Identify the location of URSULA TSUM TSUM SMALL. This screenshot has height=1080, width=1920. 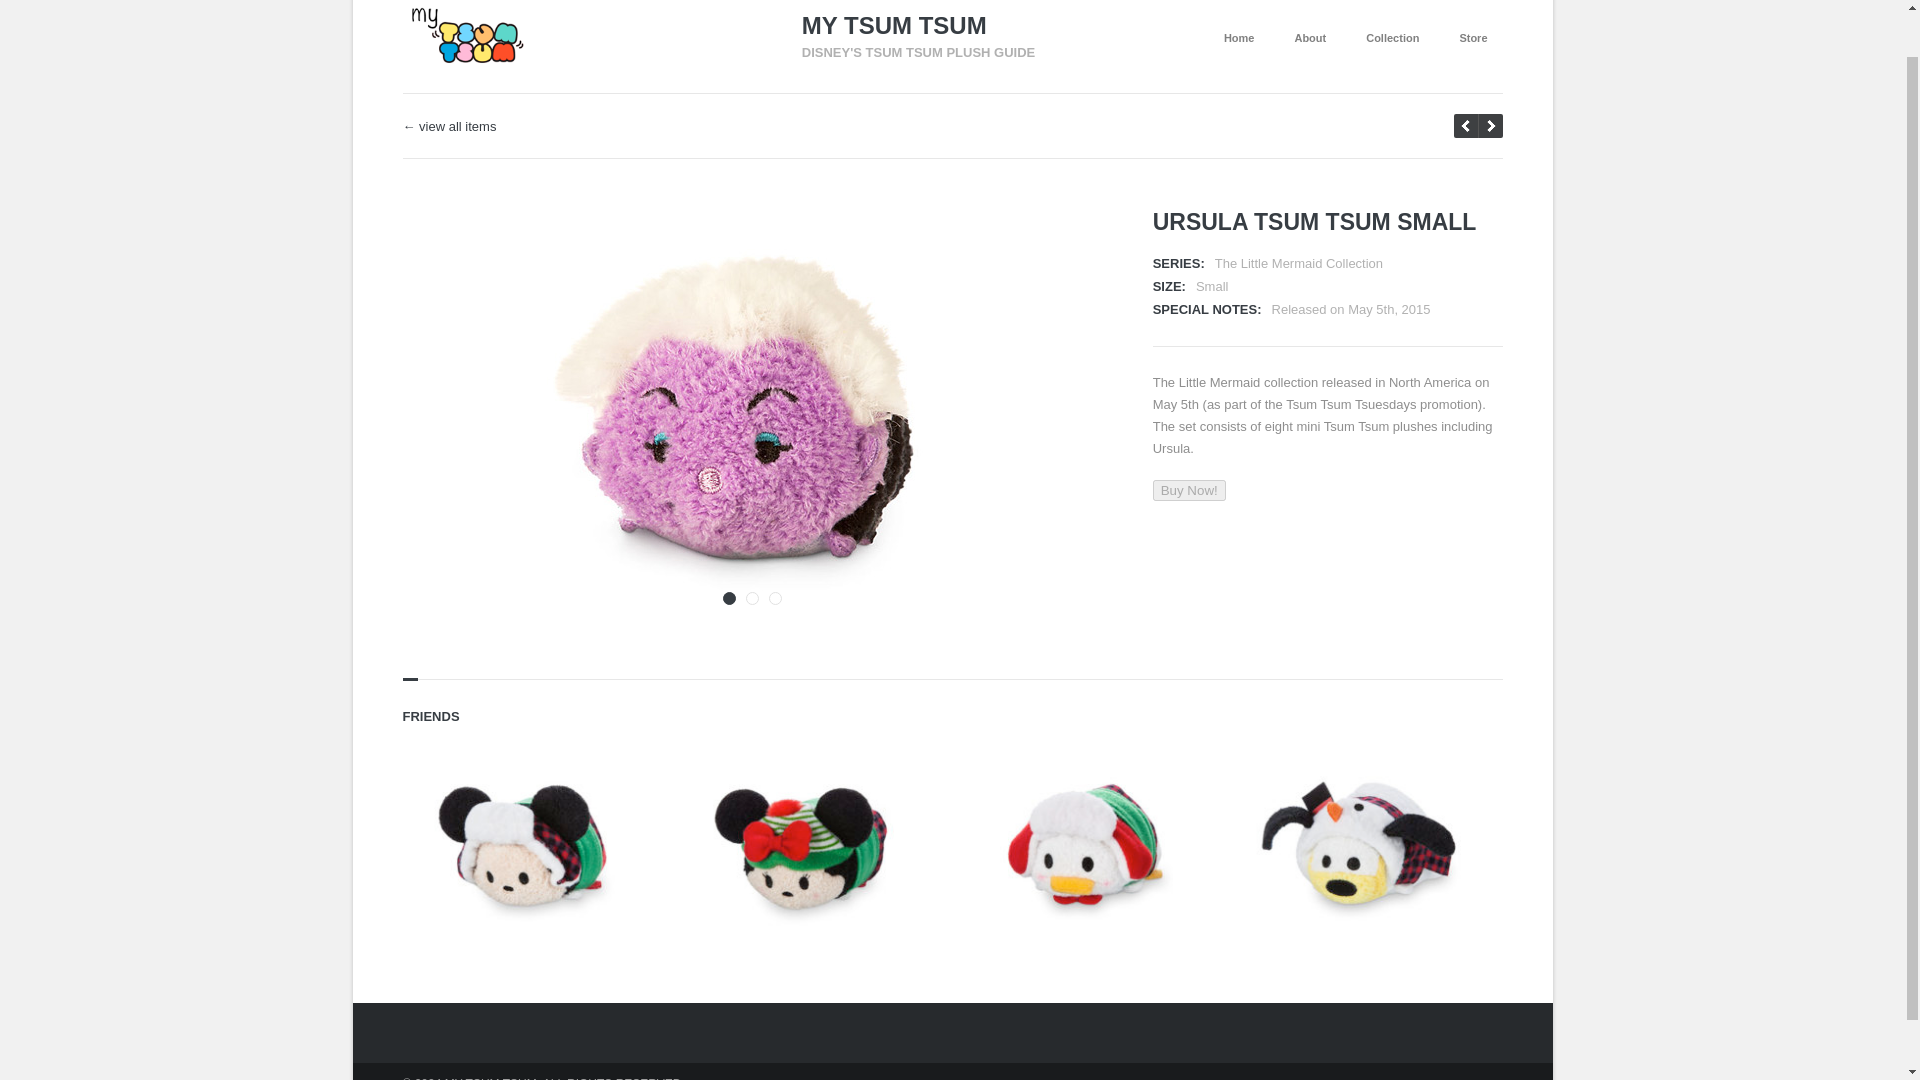
(1314, 222).